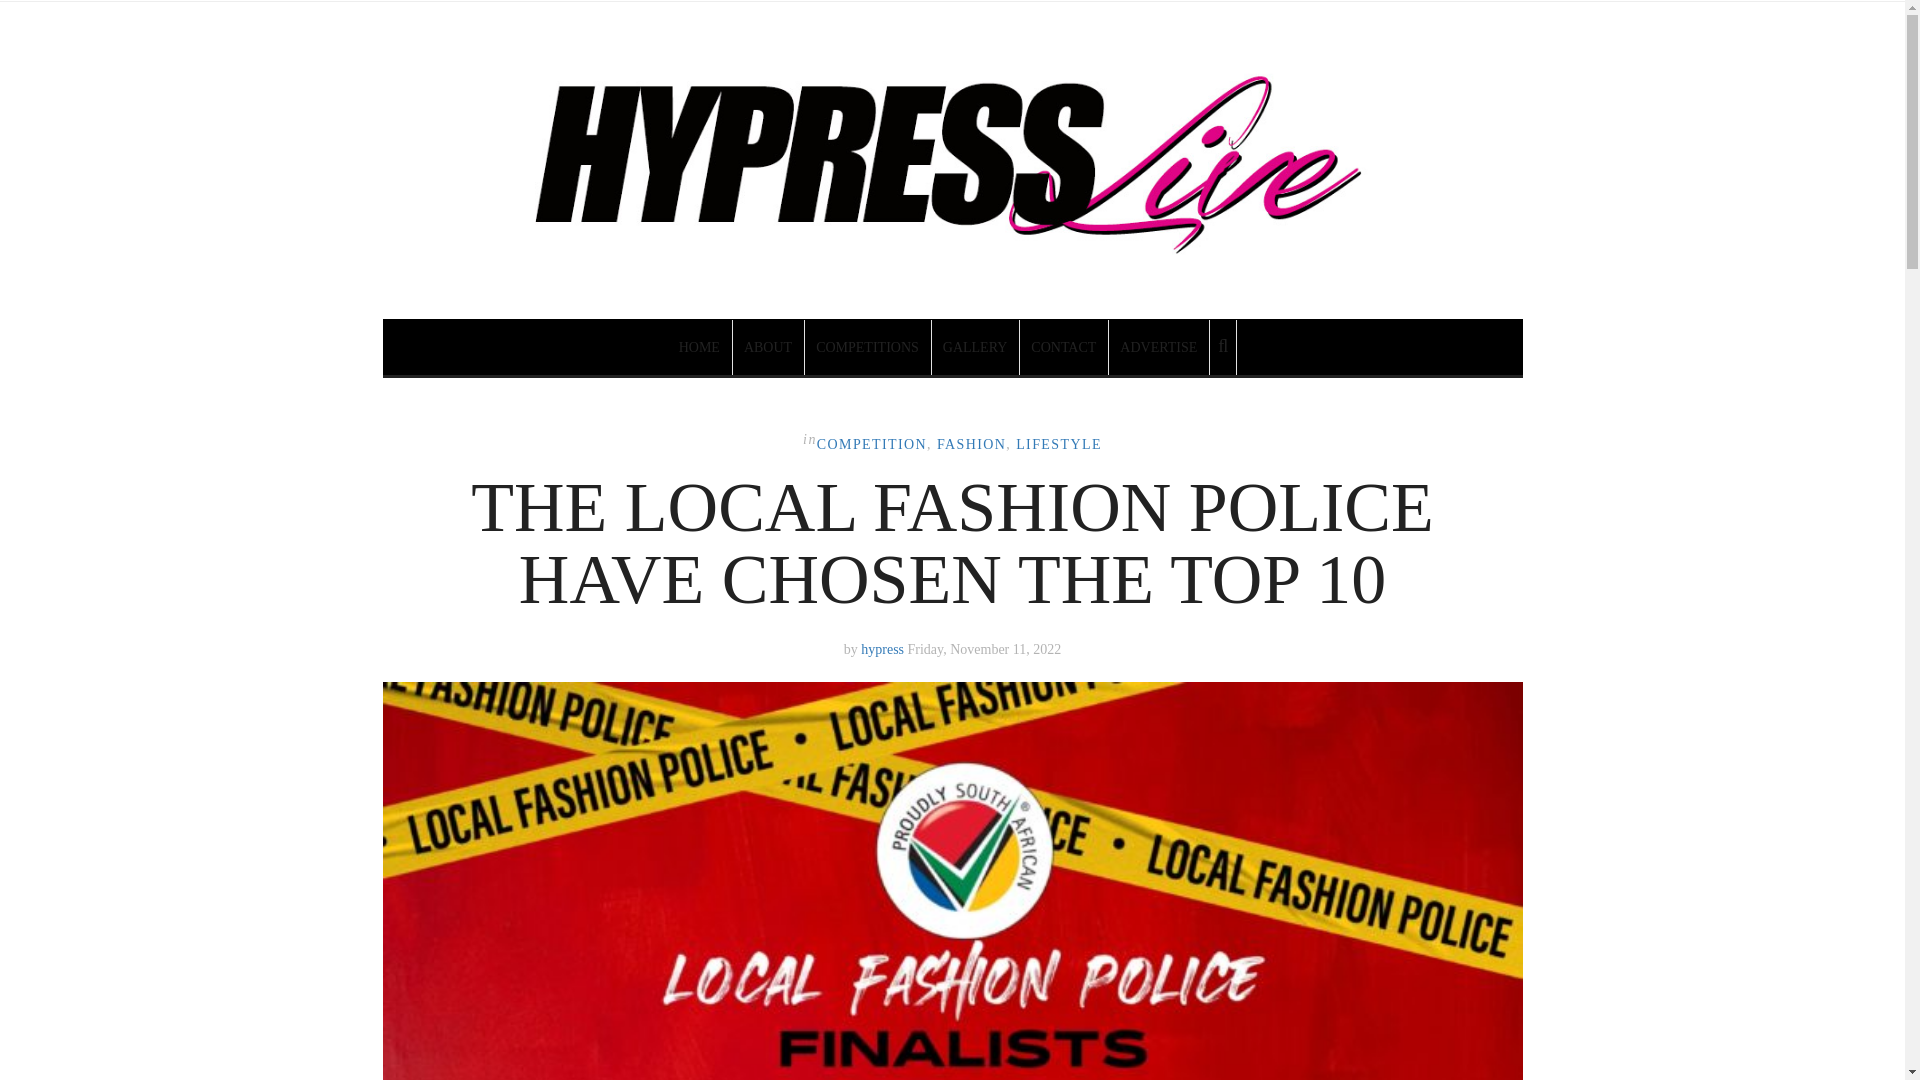 This screenshot has width=1920, height=1080. Describe the element at coordinates (868, 346) in the screenshot. I see `COMPETITIONS` at that location.